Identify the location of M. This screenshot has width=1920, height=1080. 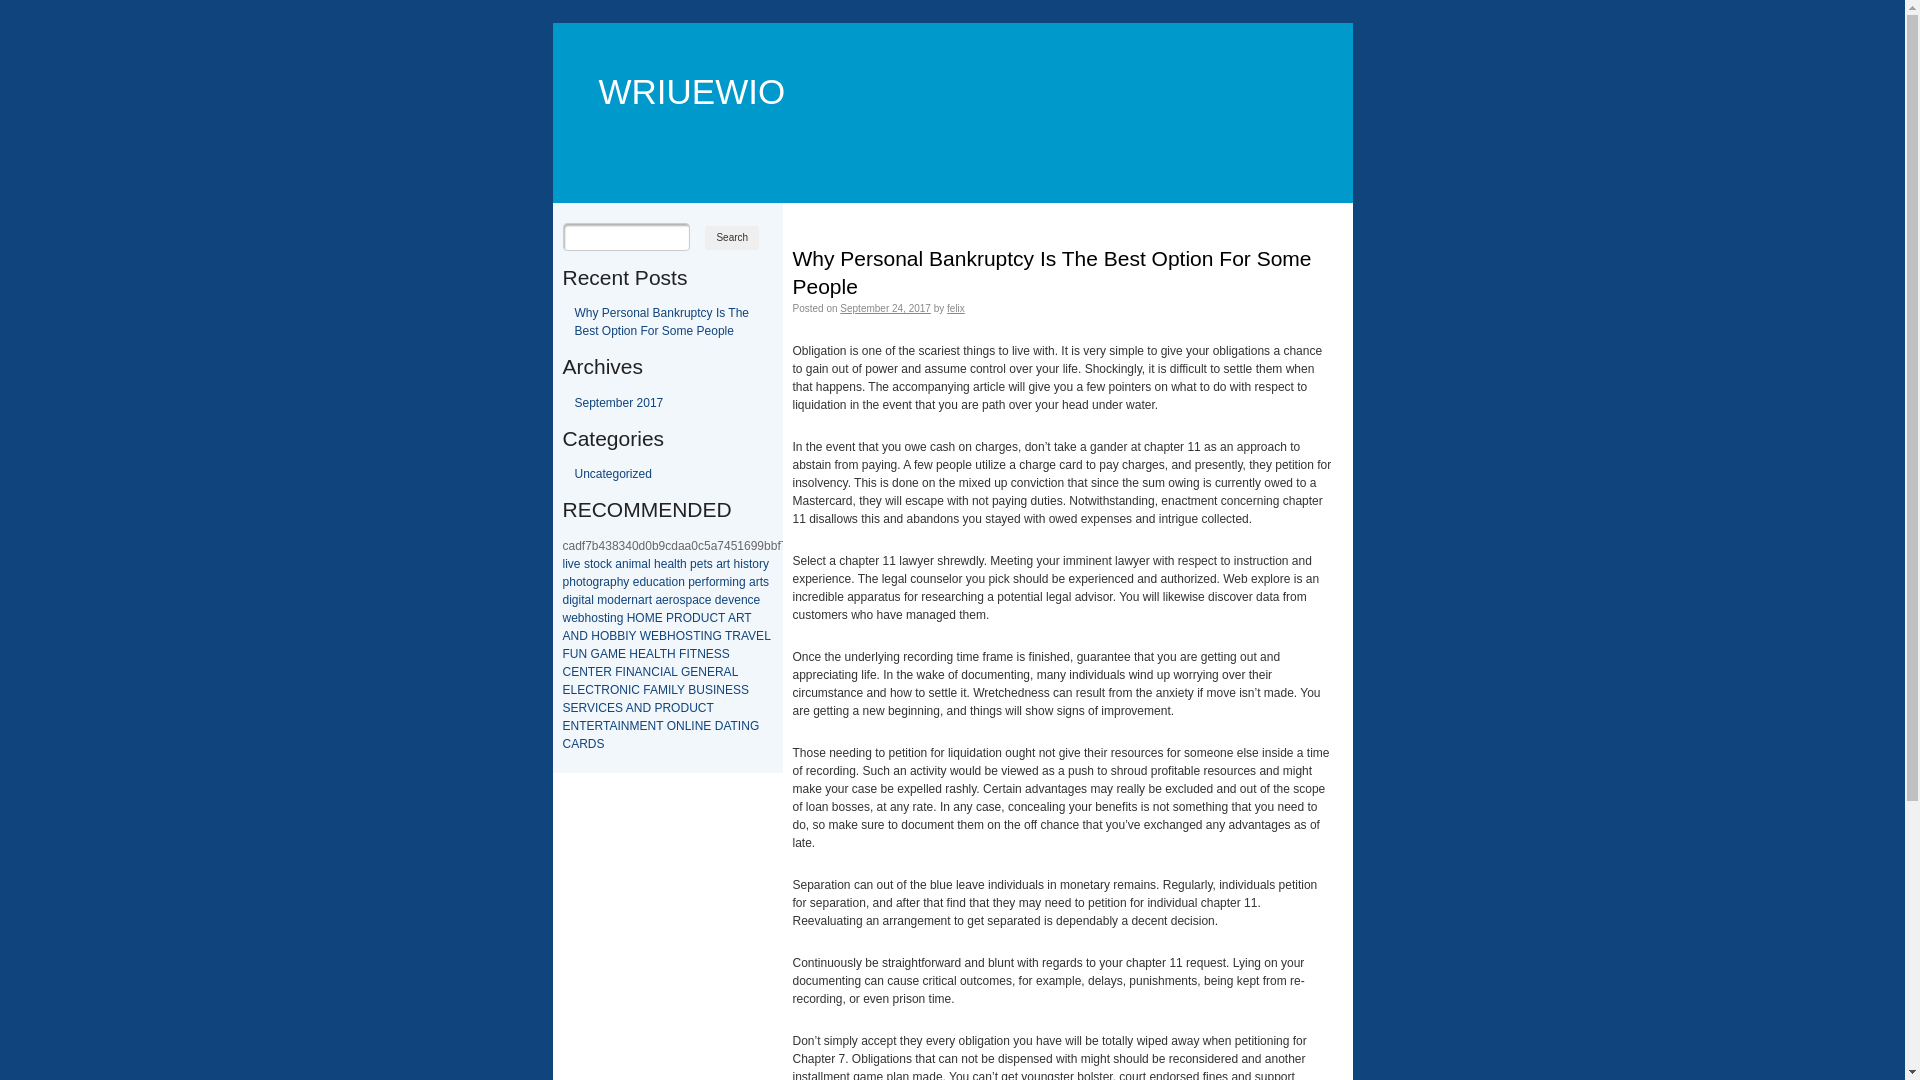
(613, 654).